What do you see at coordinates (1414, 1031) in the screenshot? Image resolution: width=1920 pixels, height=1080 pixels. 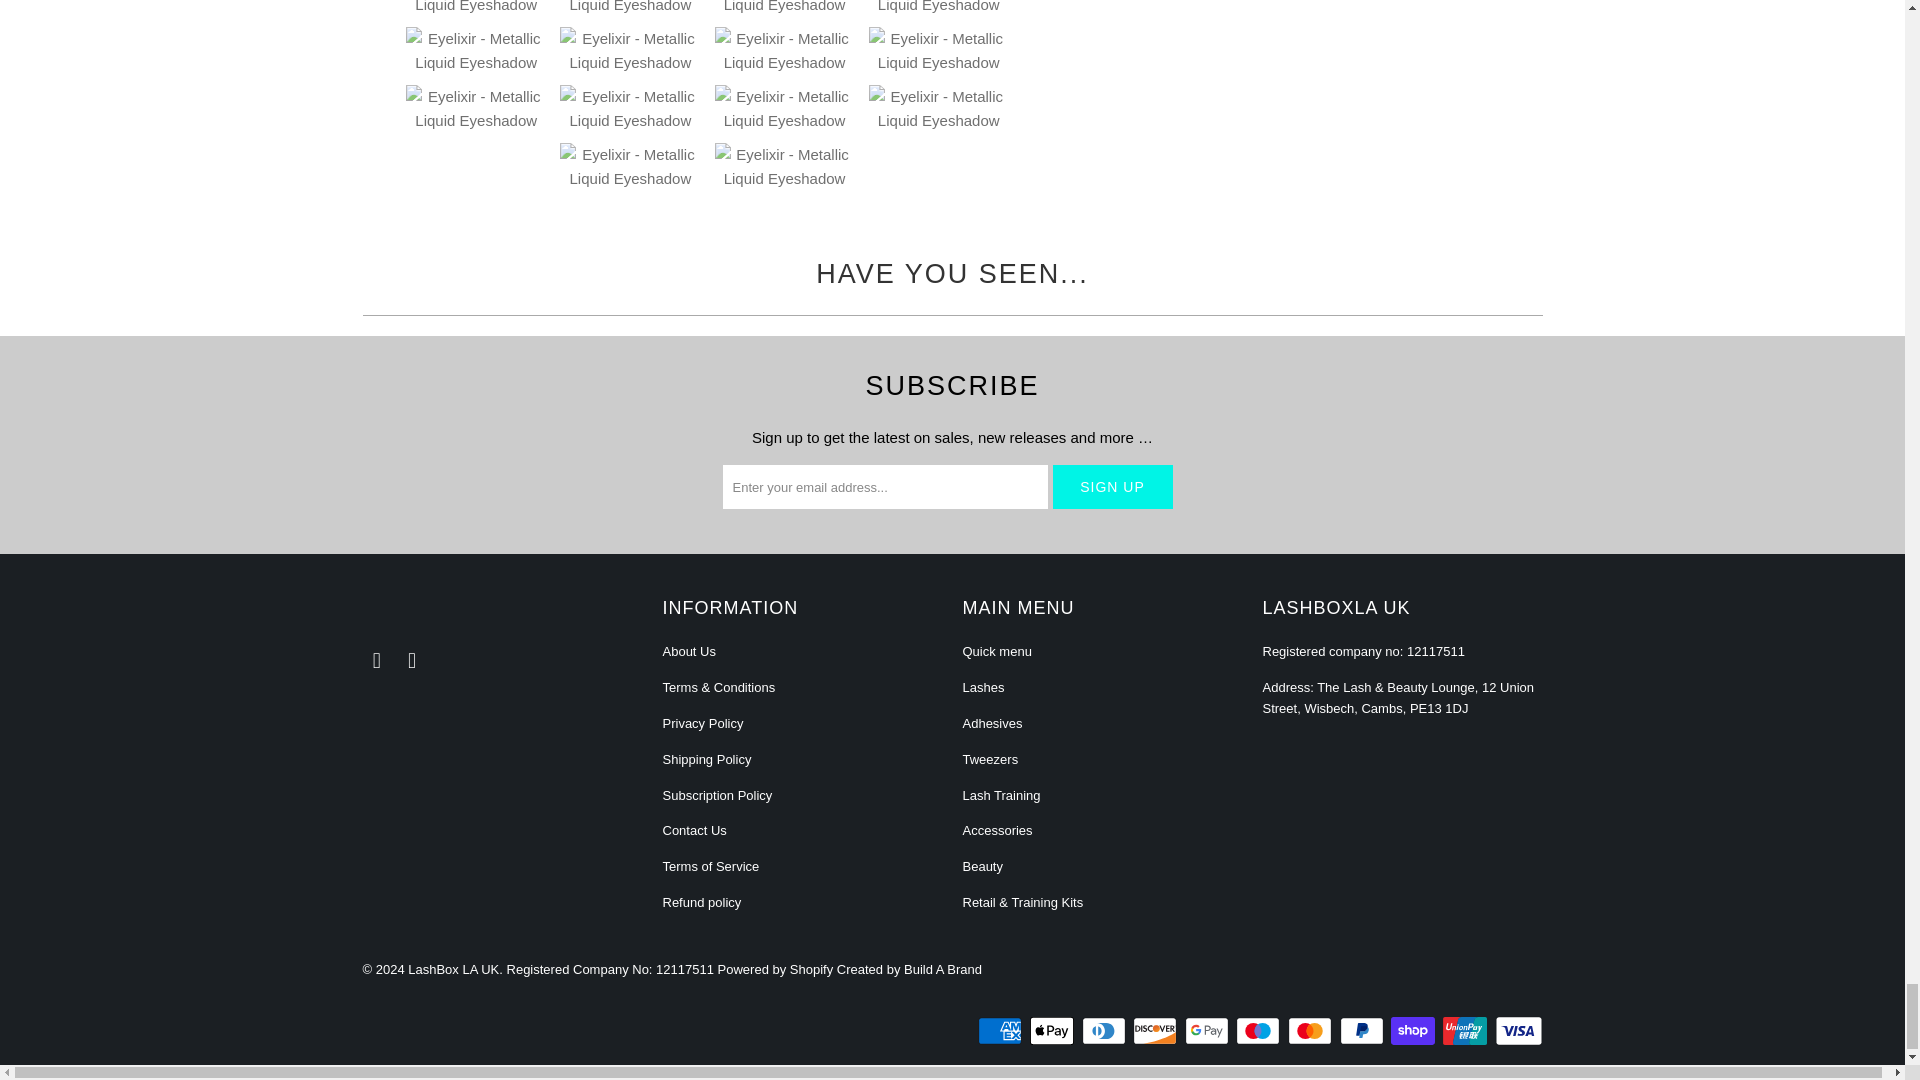 I see `Shop Pay` at bounding box center [1414, 1031].